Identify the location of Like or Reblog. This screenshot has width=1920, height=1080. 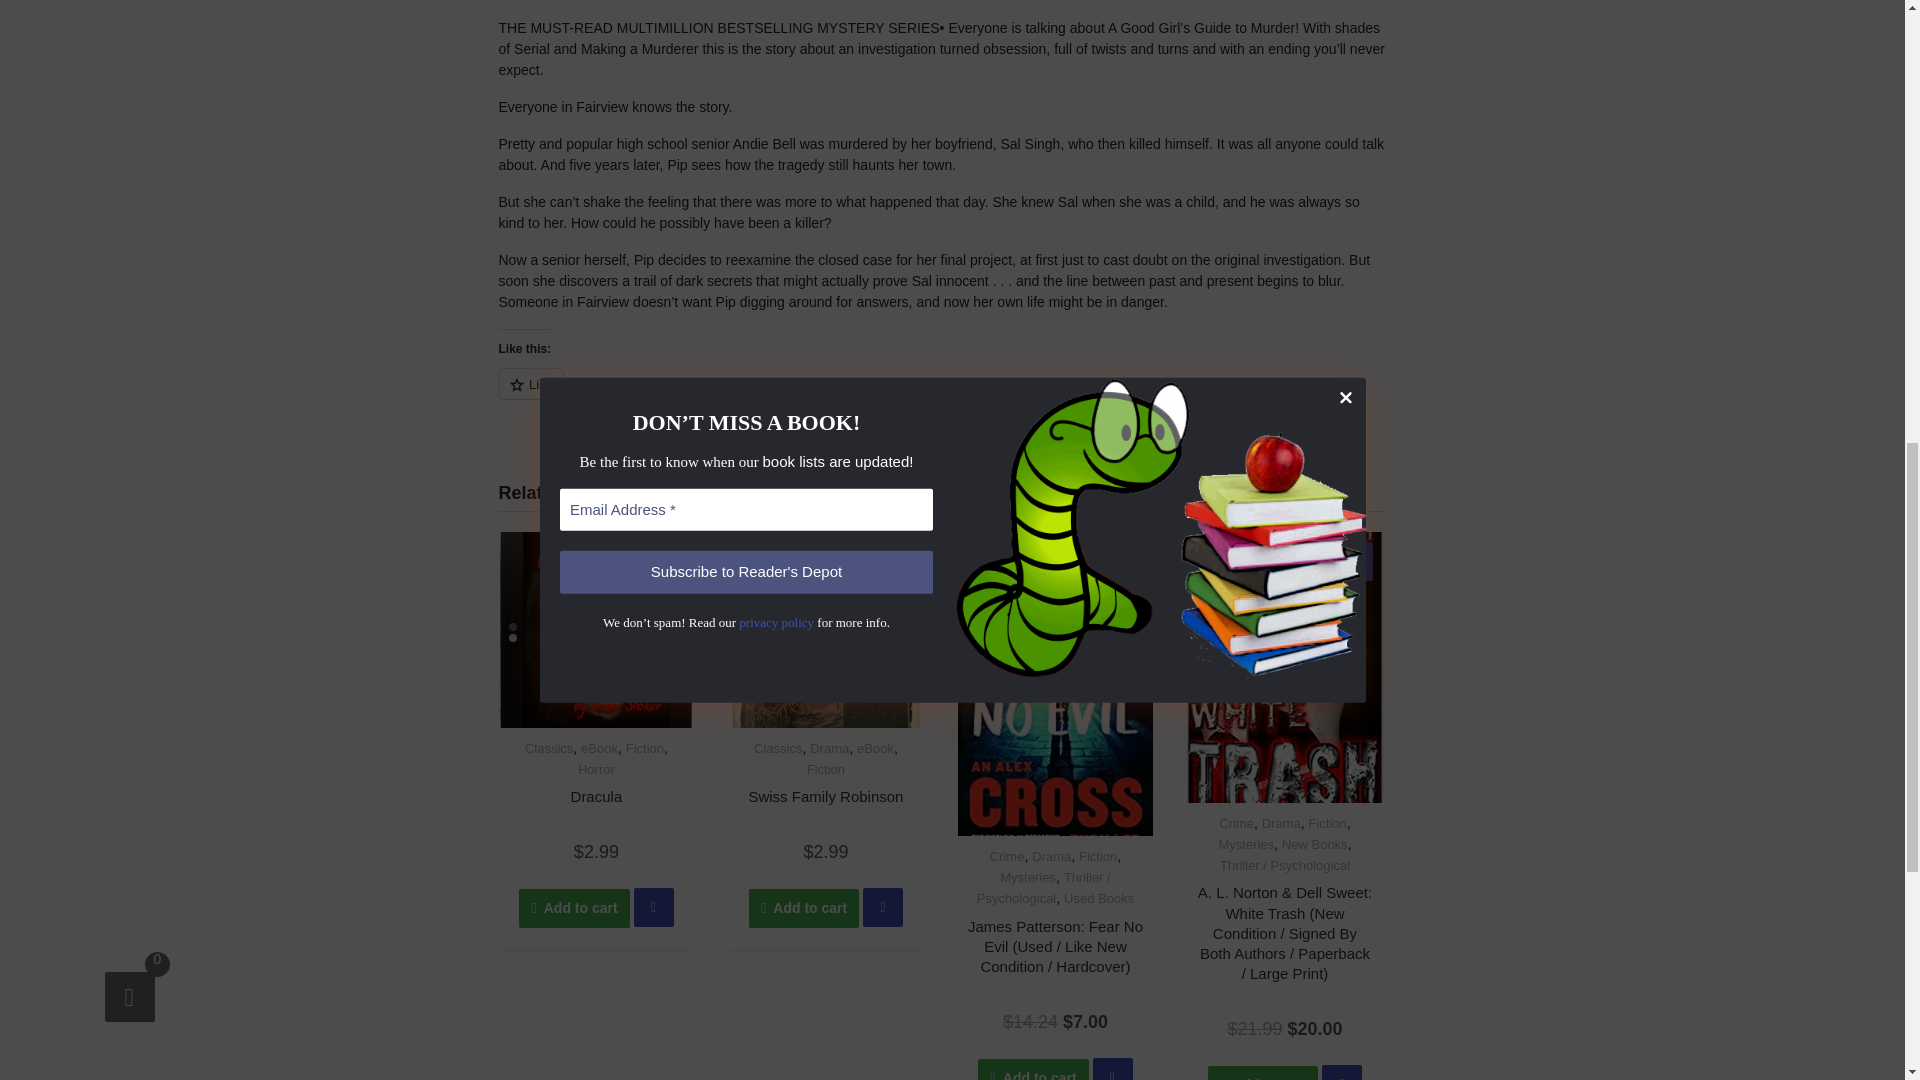
(942, 396).